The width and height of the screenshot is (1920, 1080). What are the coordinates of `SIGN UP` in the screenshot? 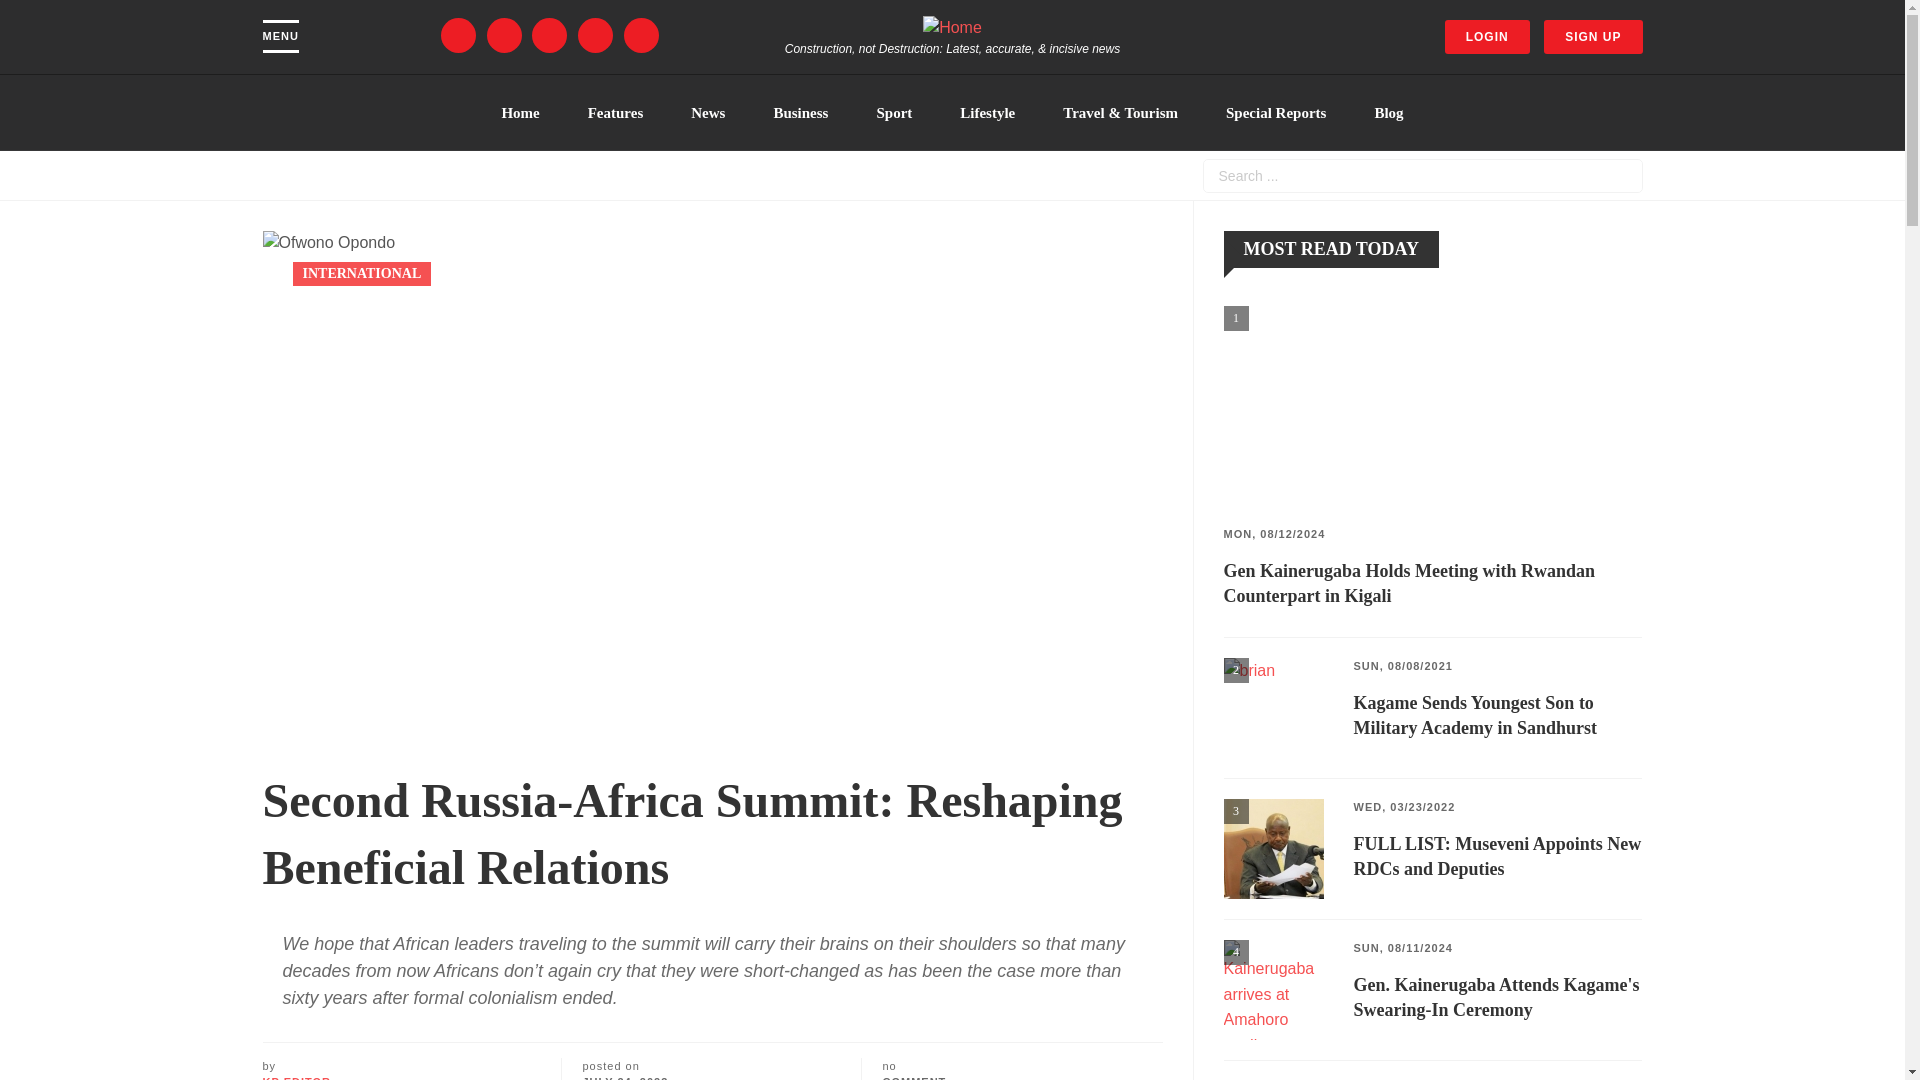 It's located at (1592, 37).